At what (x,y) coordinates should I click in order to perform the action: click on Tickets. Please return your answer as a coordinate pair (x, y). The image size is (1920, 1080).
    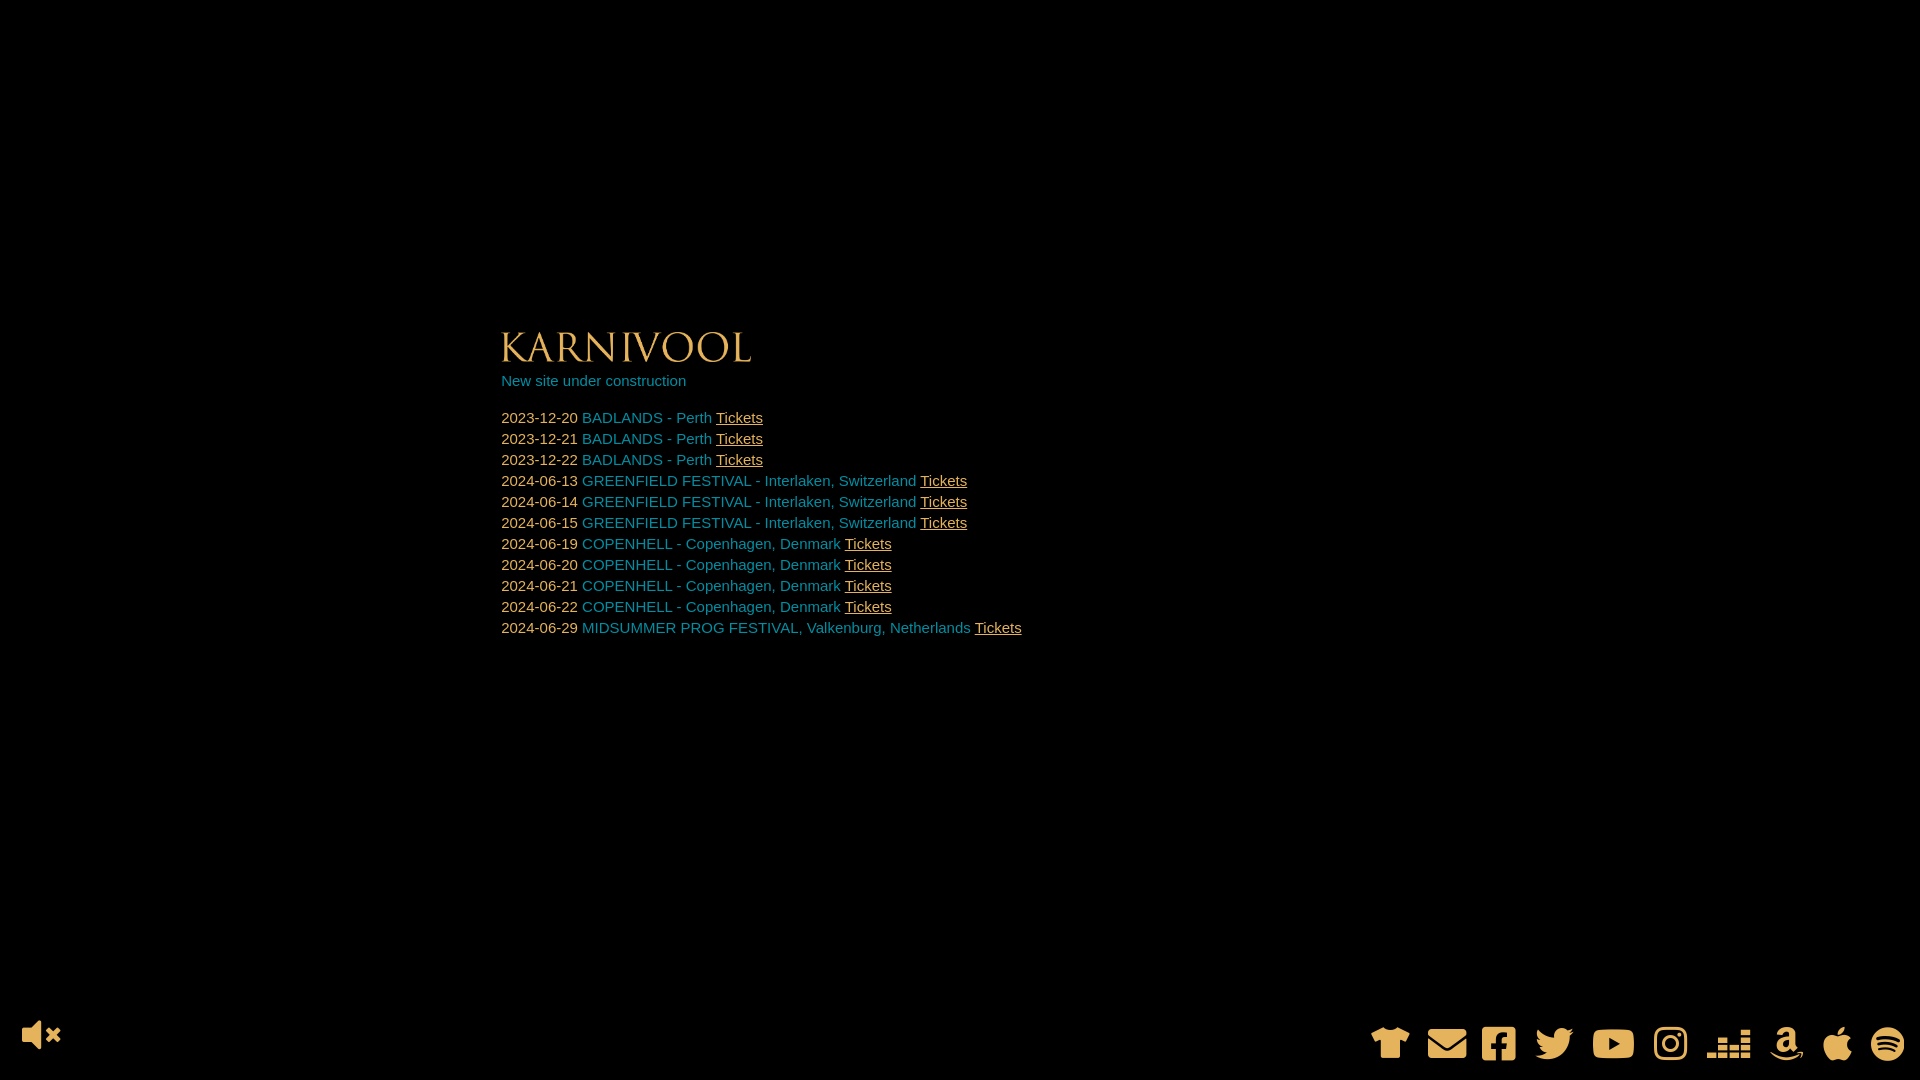
    Looking at the image, I should click on (868, 606).